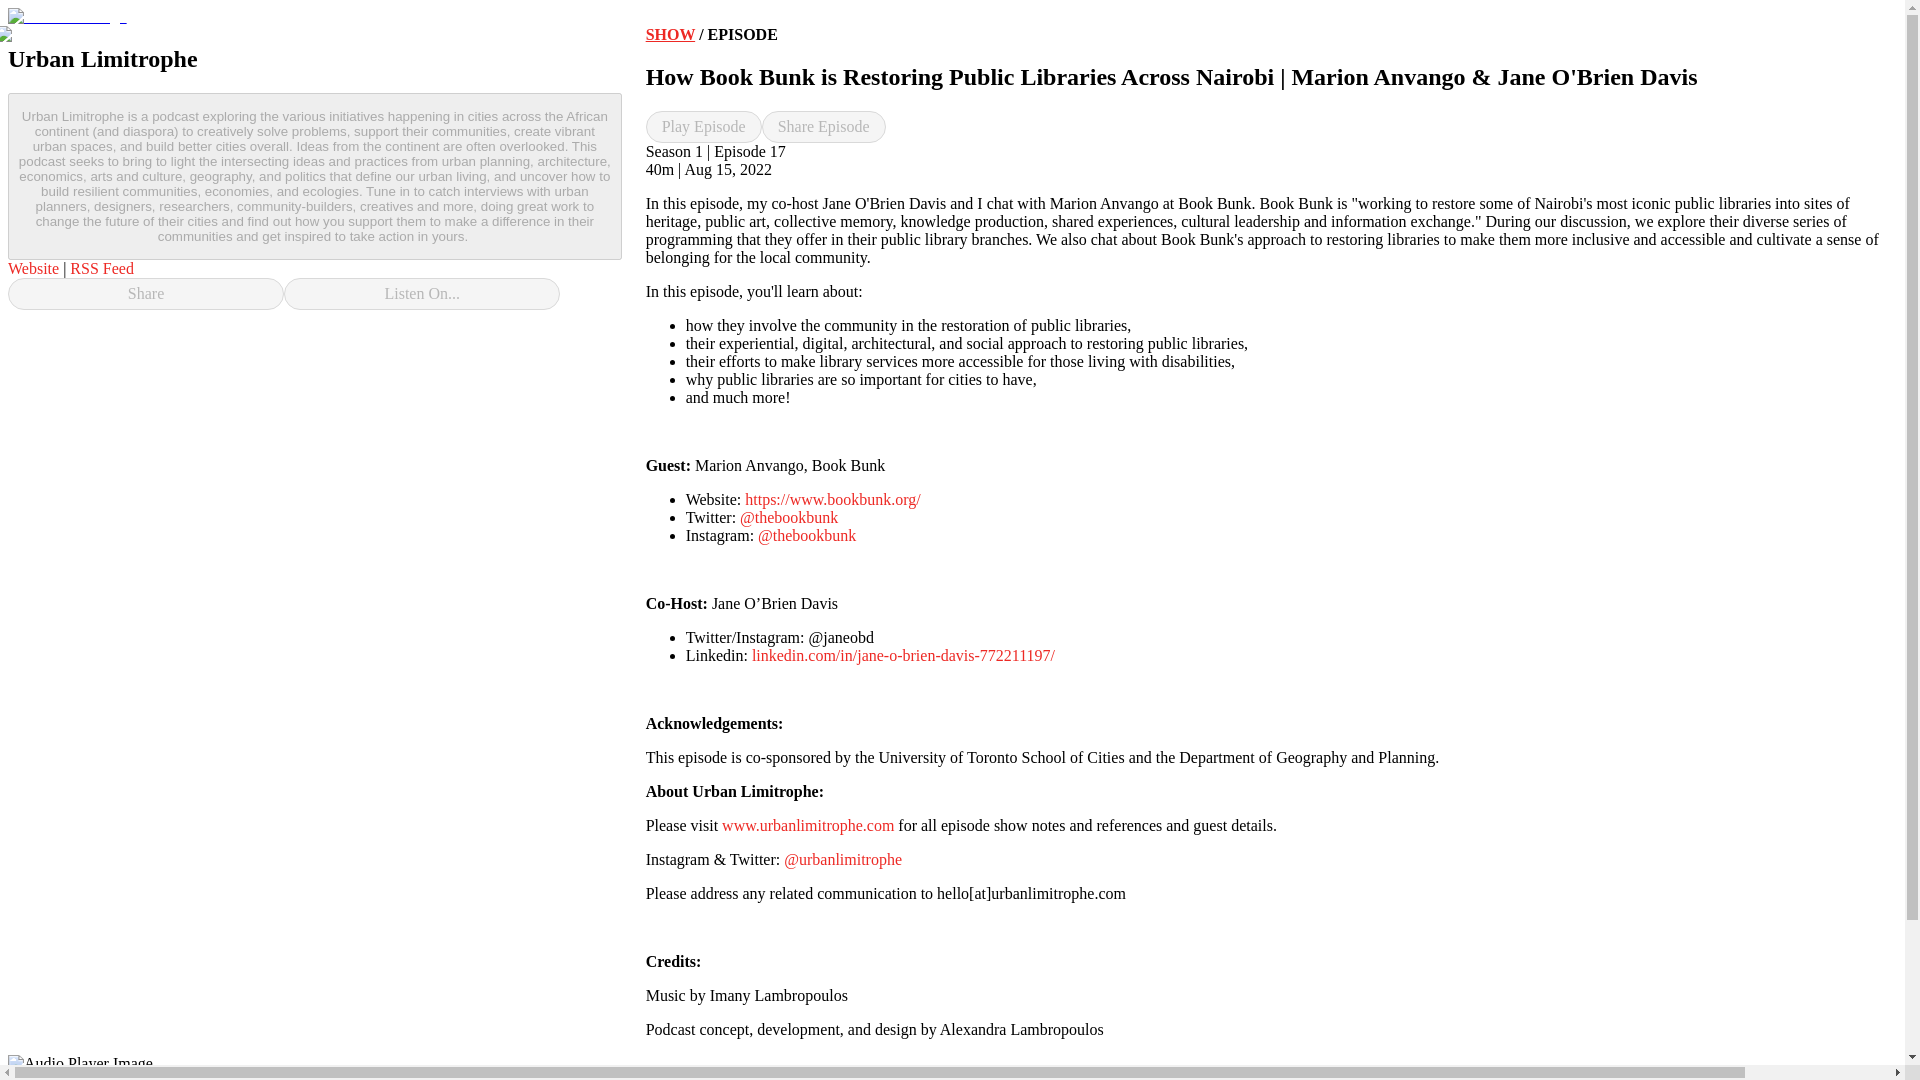  What do you see at coordinates (66, 1076) in the screenshot?
I see `Urban Limitrophe` at bounding box center [66, 1076].